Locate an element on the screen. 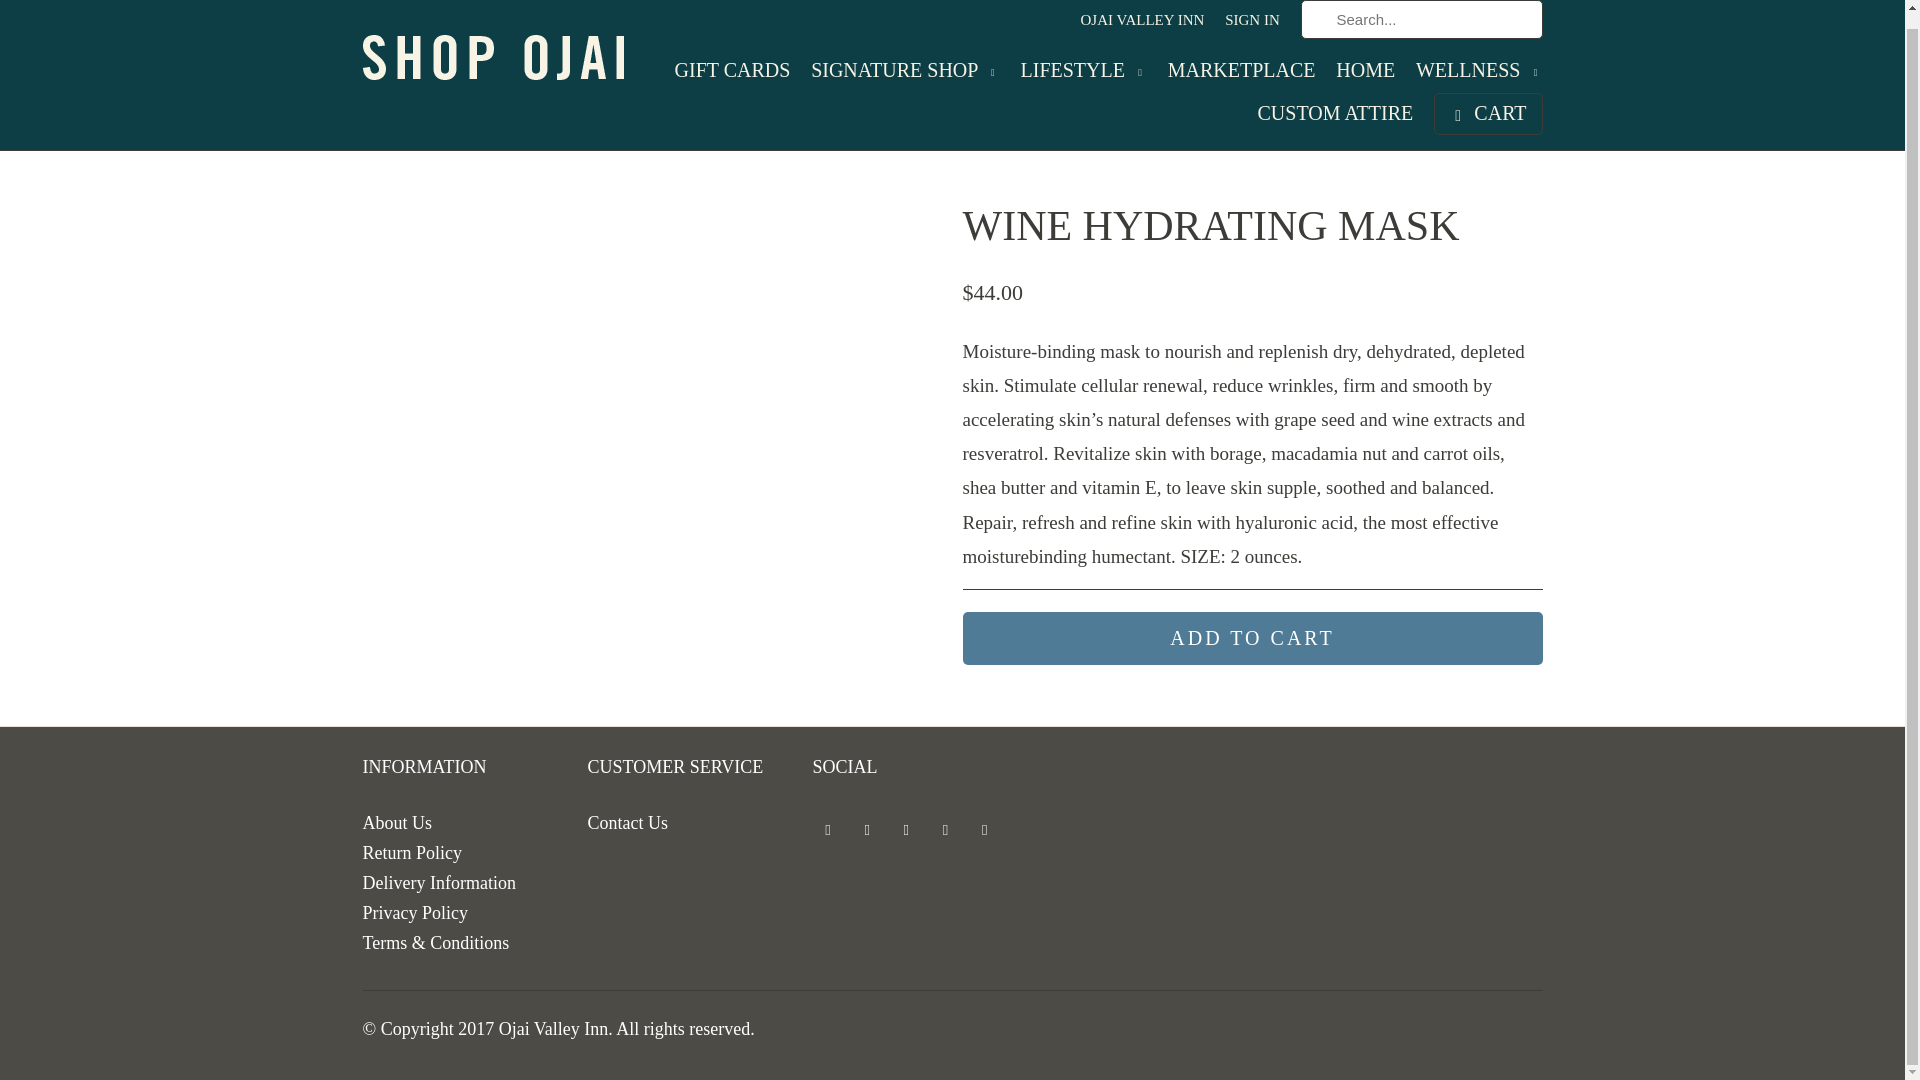  Delivery Information is located at coordinates (438, 882).